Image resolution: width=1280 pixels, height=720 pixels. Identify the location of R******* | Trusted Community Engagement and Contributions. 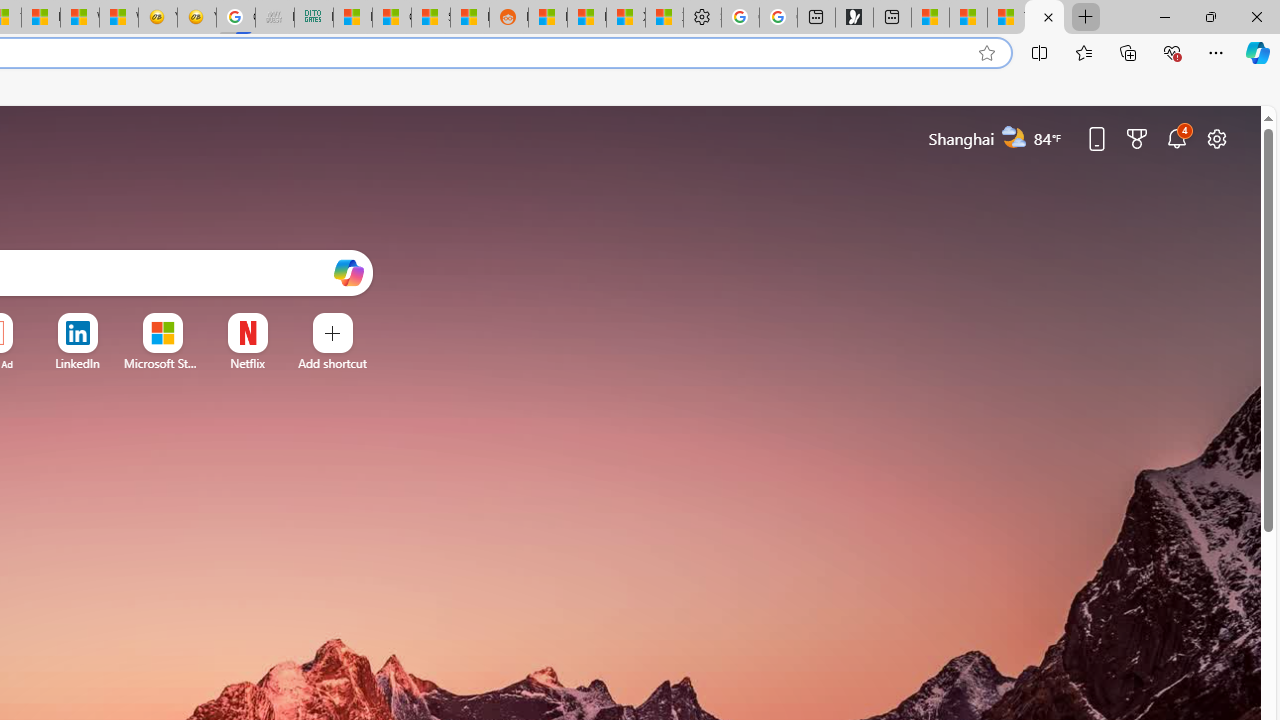
(548, 18).